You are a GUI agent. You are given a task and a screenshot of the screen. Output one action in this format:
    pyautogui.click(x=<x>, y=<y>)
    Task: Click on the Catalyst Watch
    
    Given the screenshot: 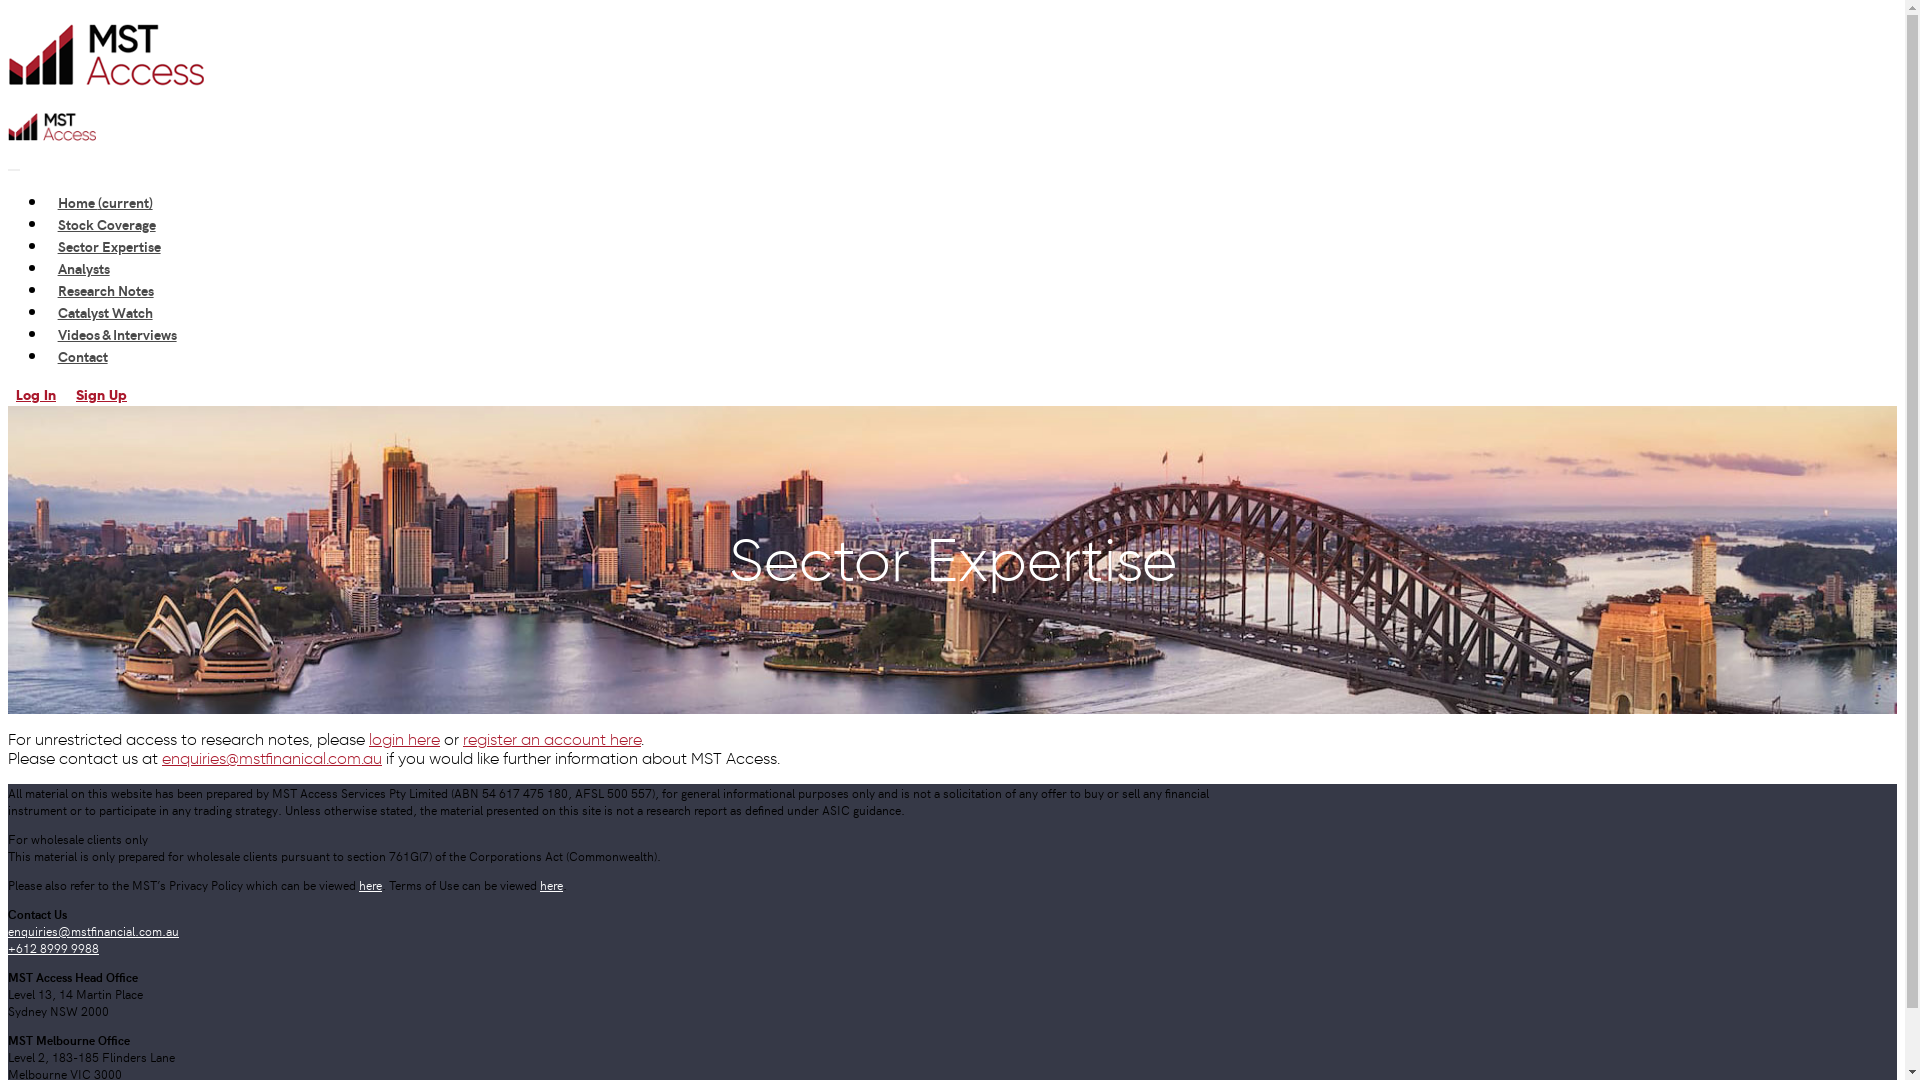 What is the action you would take?
    pyautogui.click(x=105, y=312)
    